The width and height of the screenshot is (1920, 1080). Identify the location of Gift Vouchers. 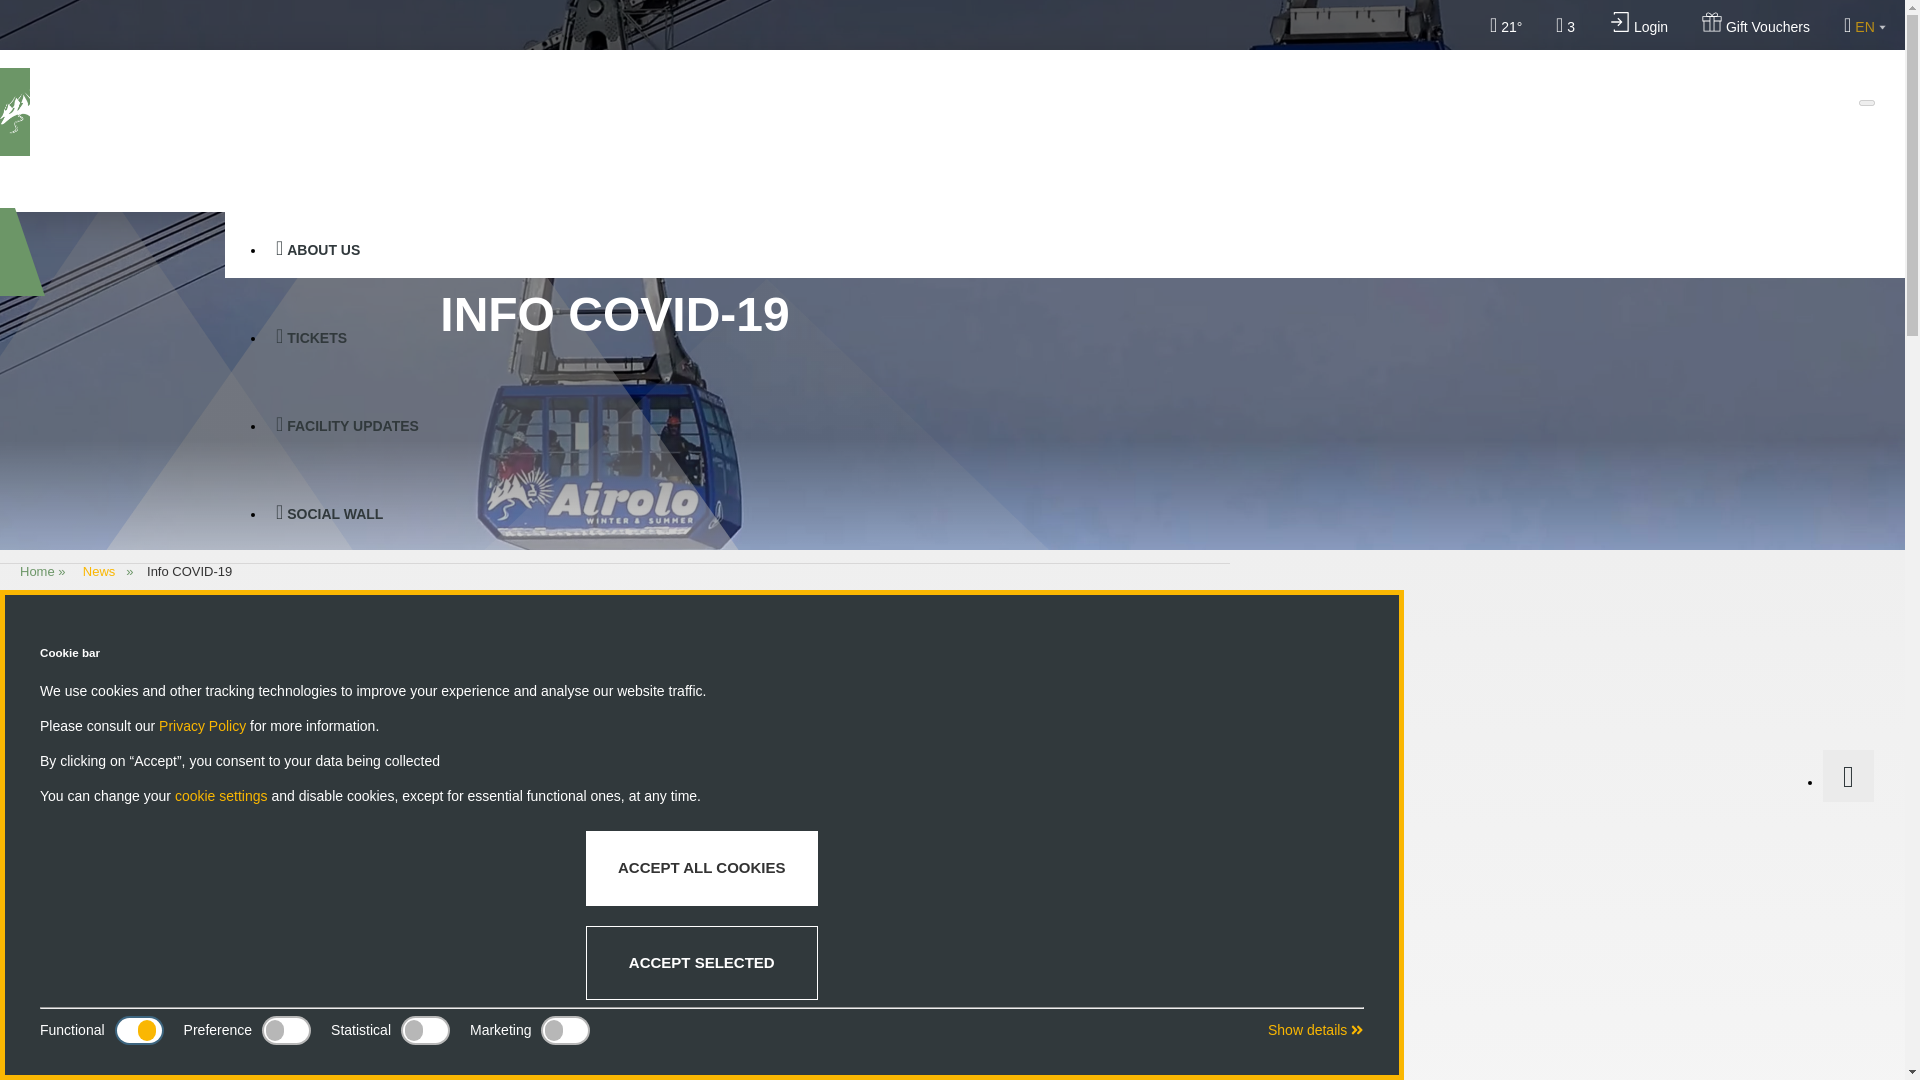
(1756, 24).